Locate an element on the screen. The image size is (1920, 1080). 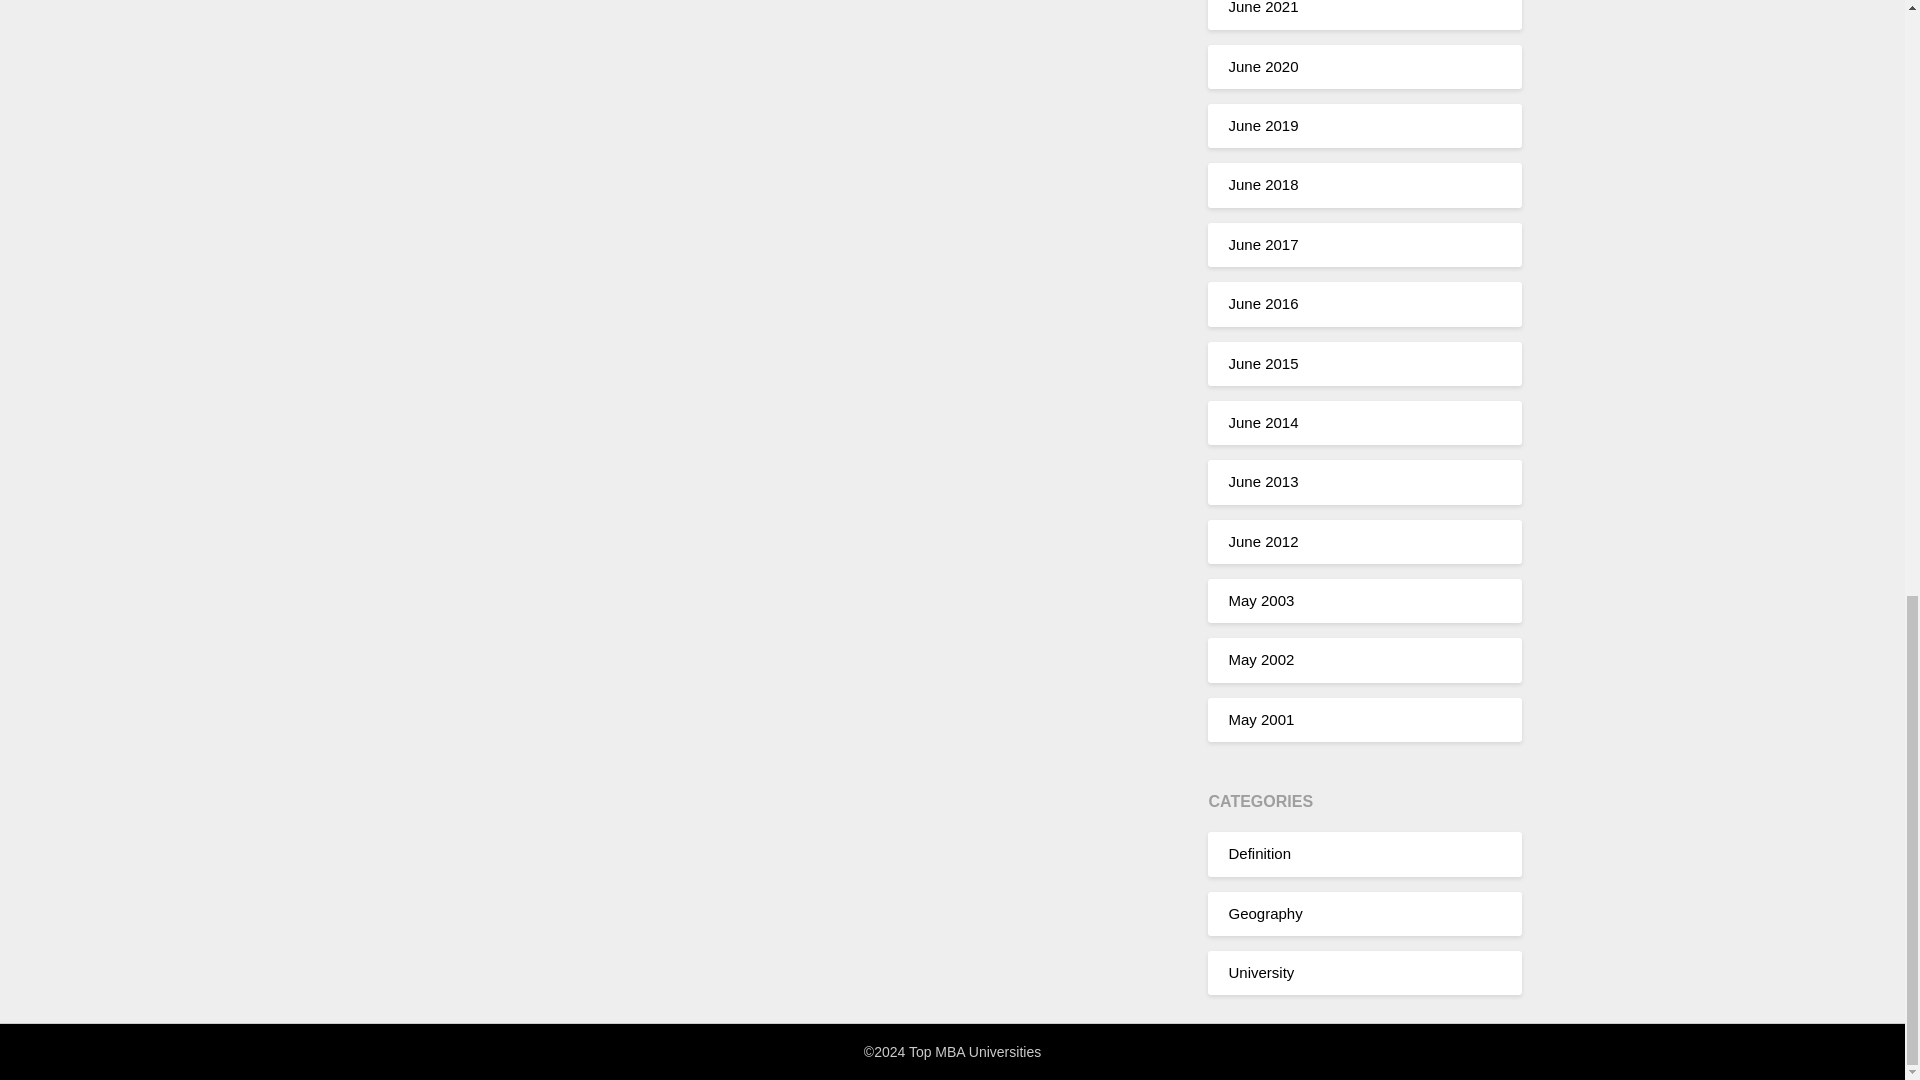
June 2012 is located at coordinates (1262, 541).